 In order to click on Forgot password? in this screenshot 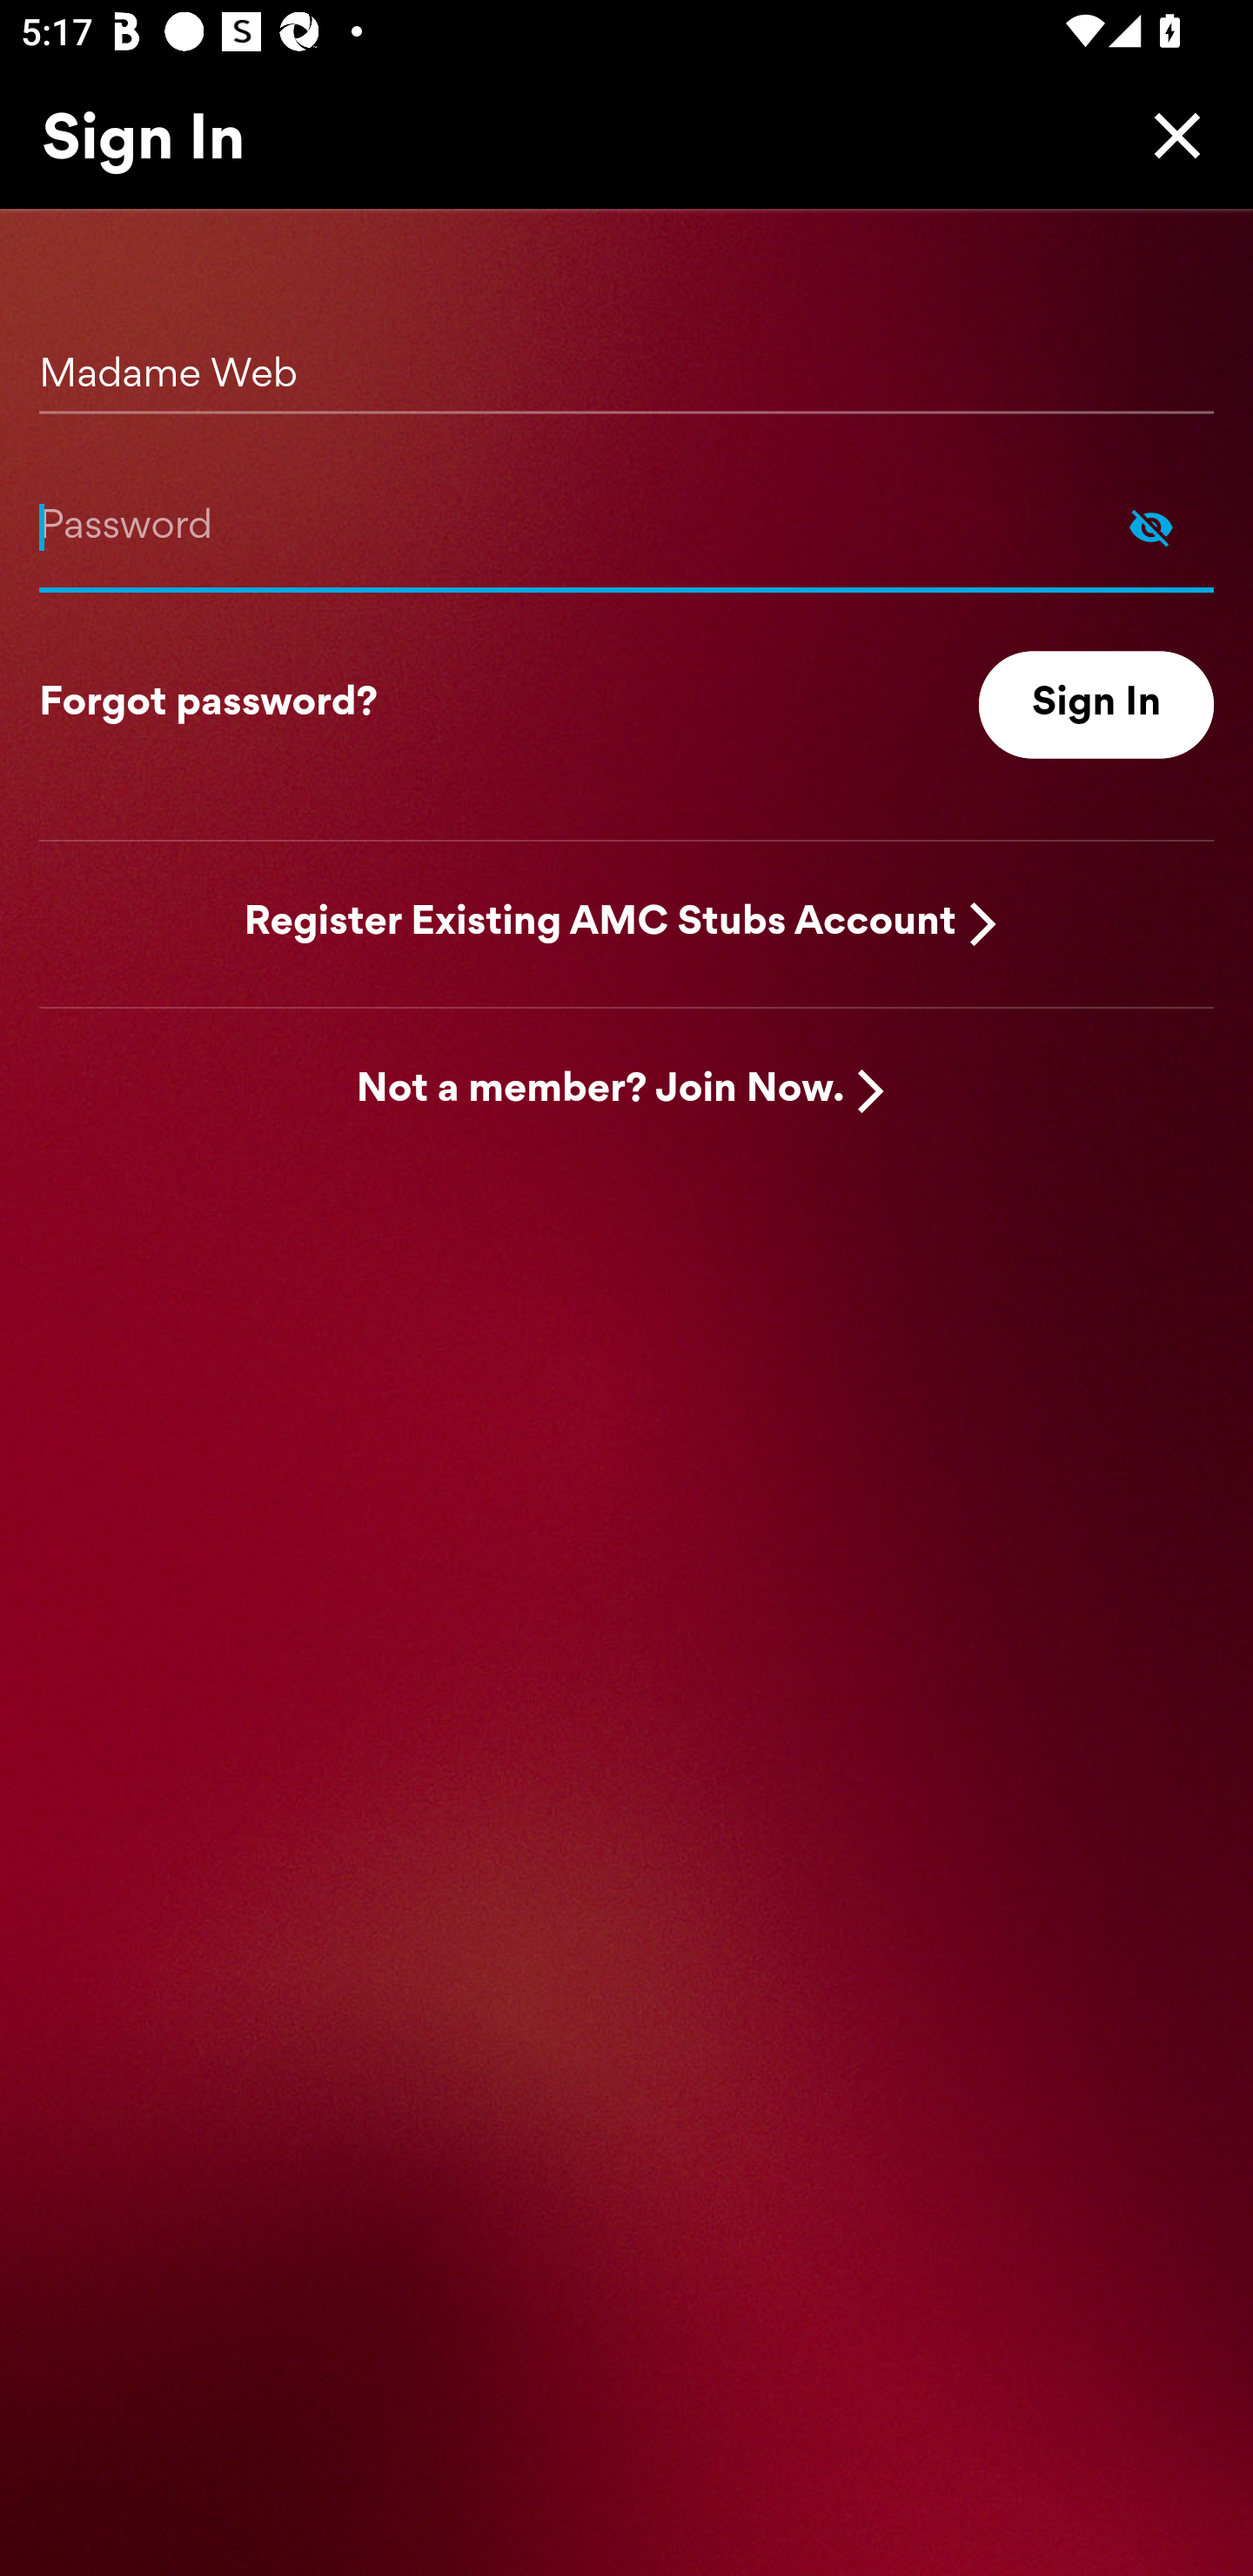, I will do `click(208, 705)`.